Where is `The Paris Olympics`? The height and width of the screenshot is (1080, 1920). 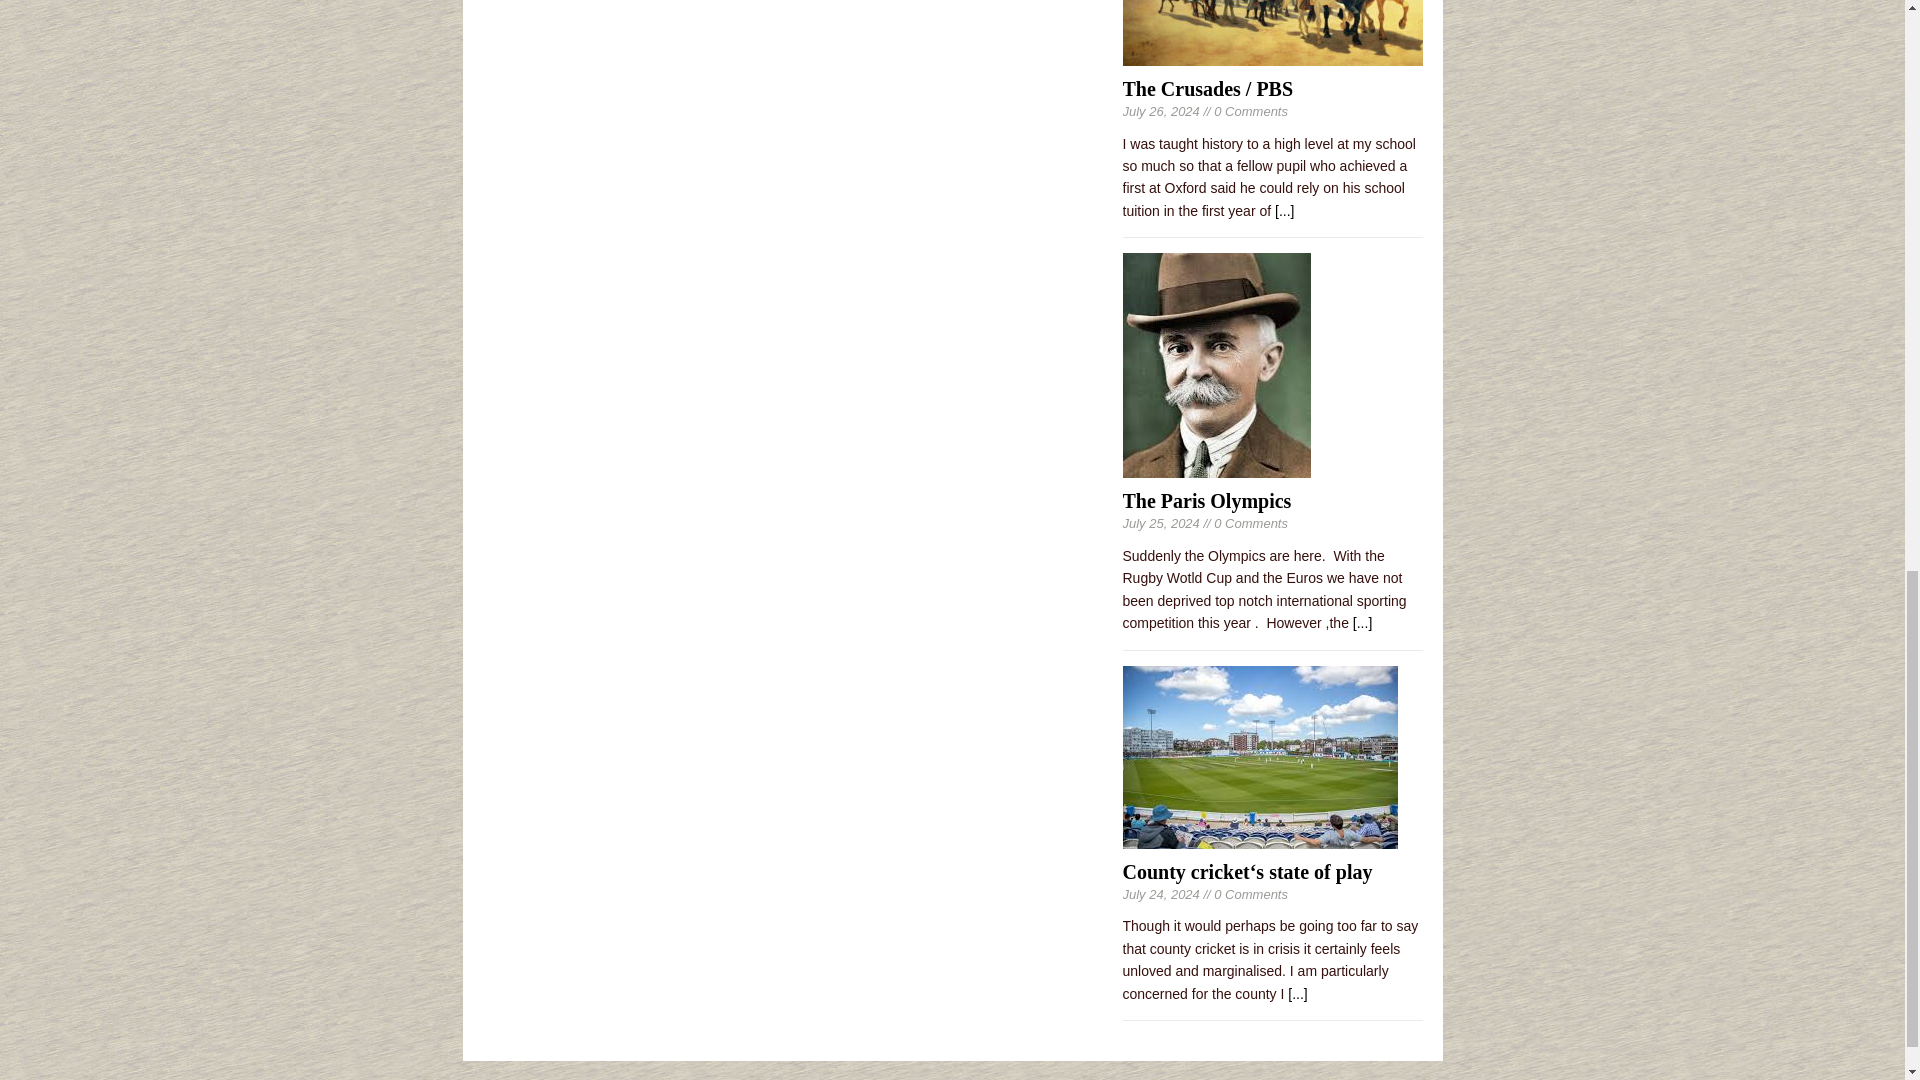
The Paris Olympics is located at coordinates (1215, 467).